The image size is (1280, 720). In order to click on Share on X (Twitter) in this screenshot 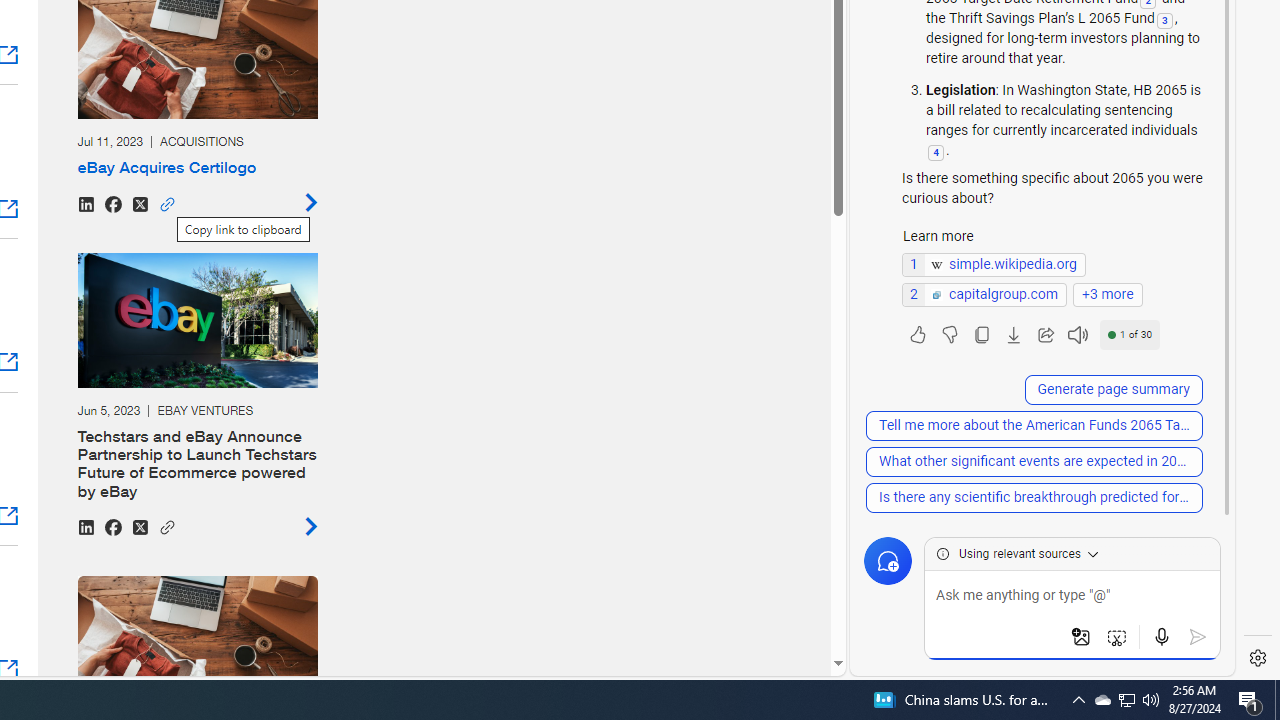, I will do `click(139, 526)`.